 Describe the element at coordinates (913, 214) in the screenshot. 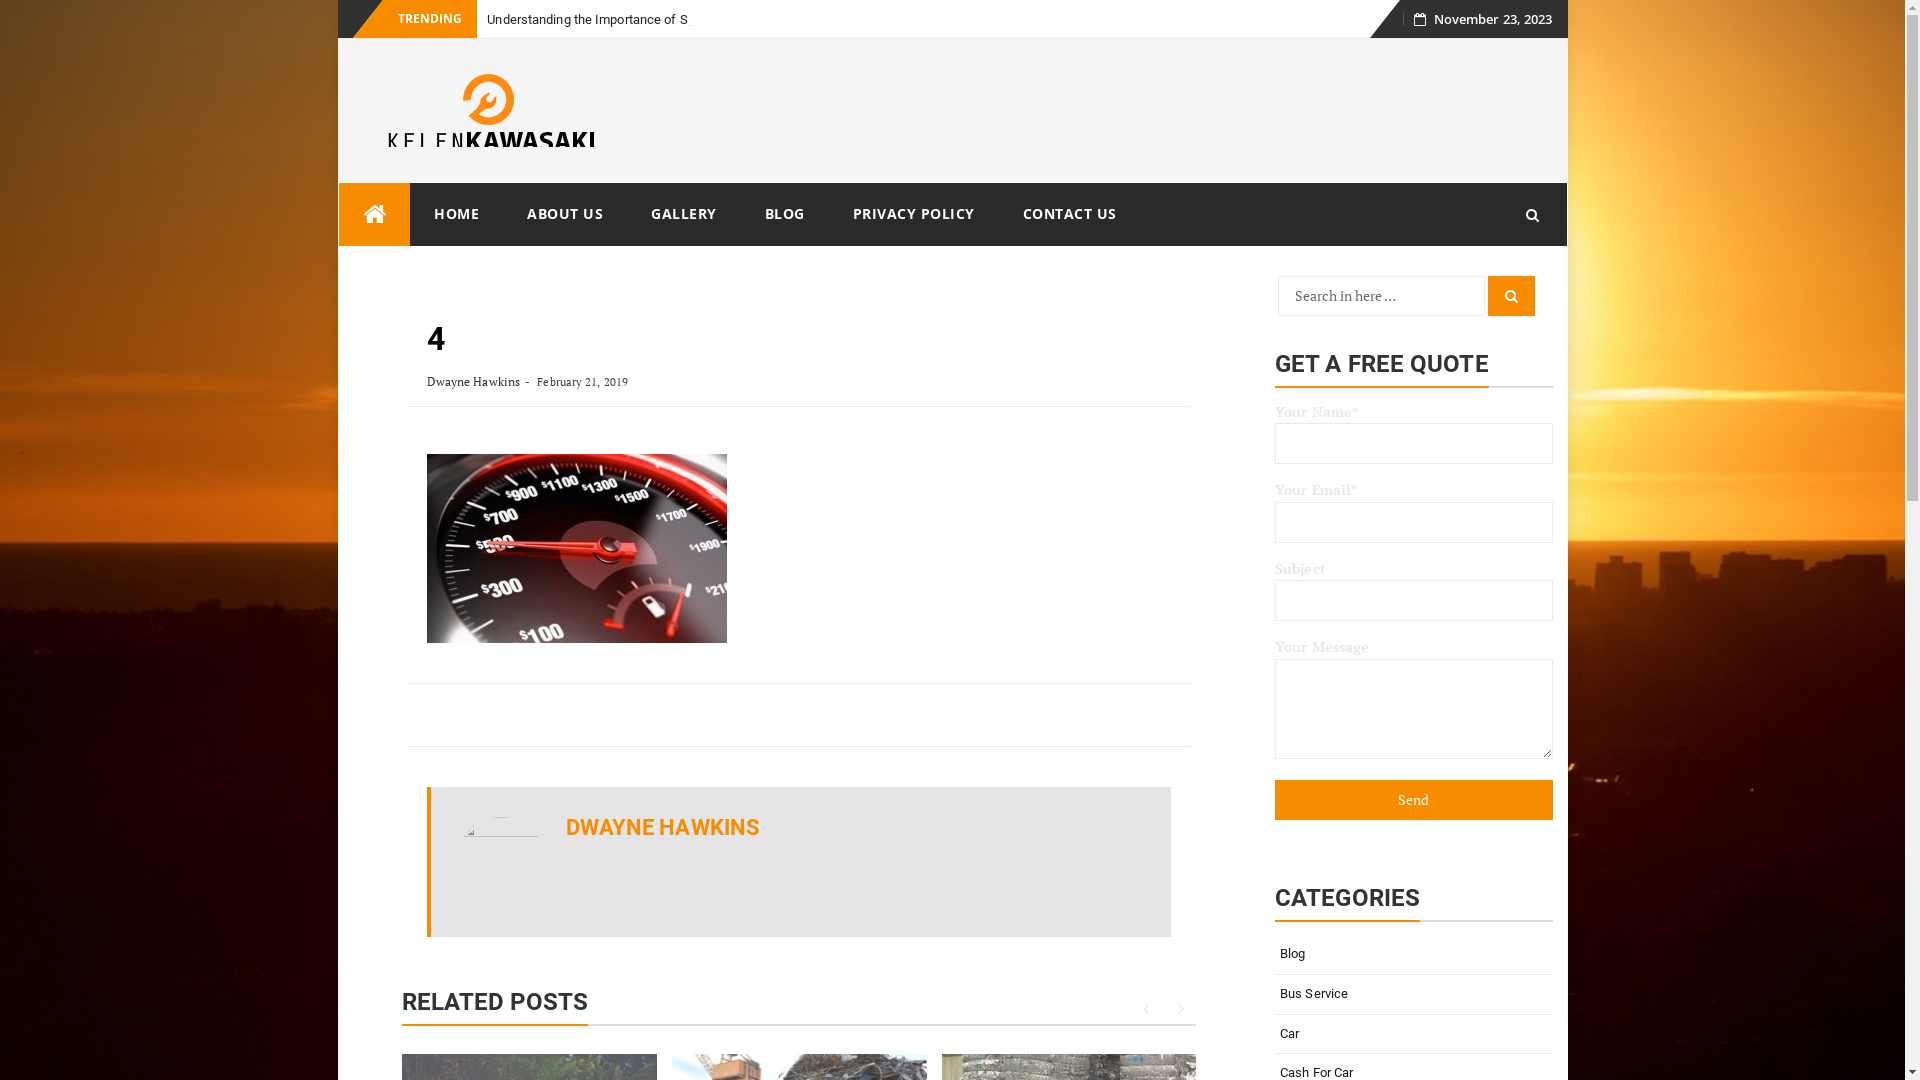

I see `PRIVACY POLICY` at that location.